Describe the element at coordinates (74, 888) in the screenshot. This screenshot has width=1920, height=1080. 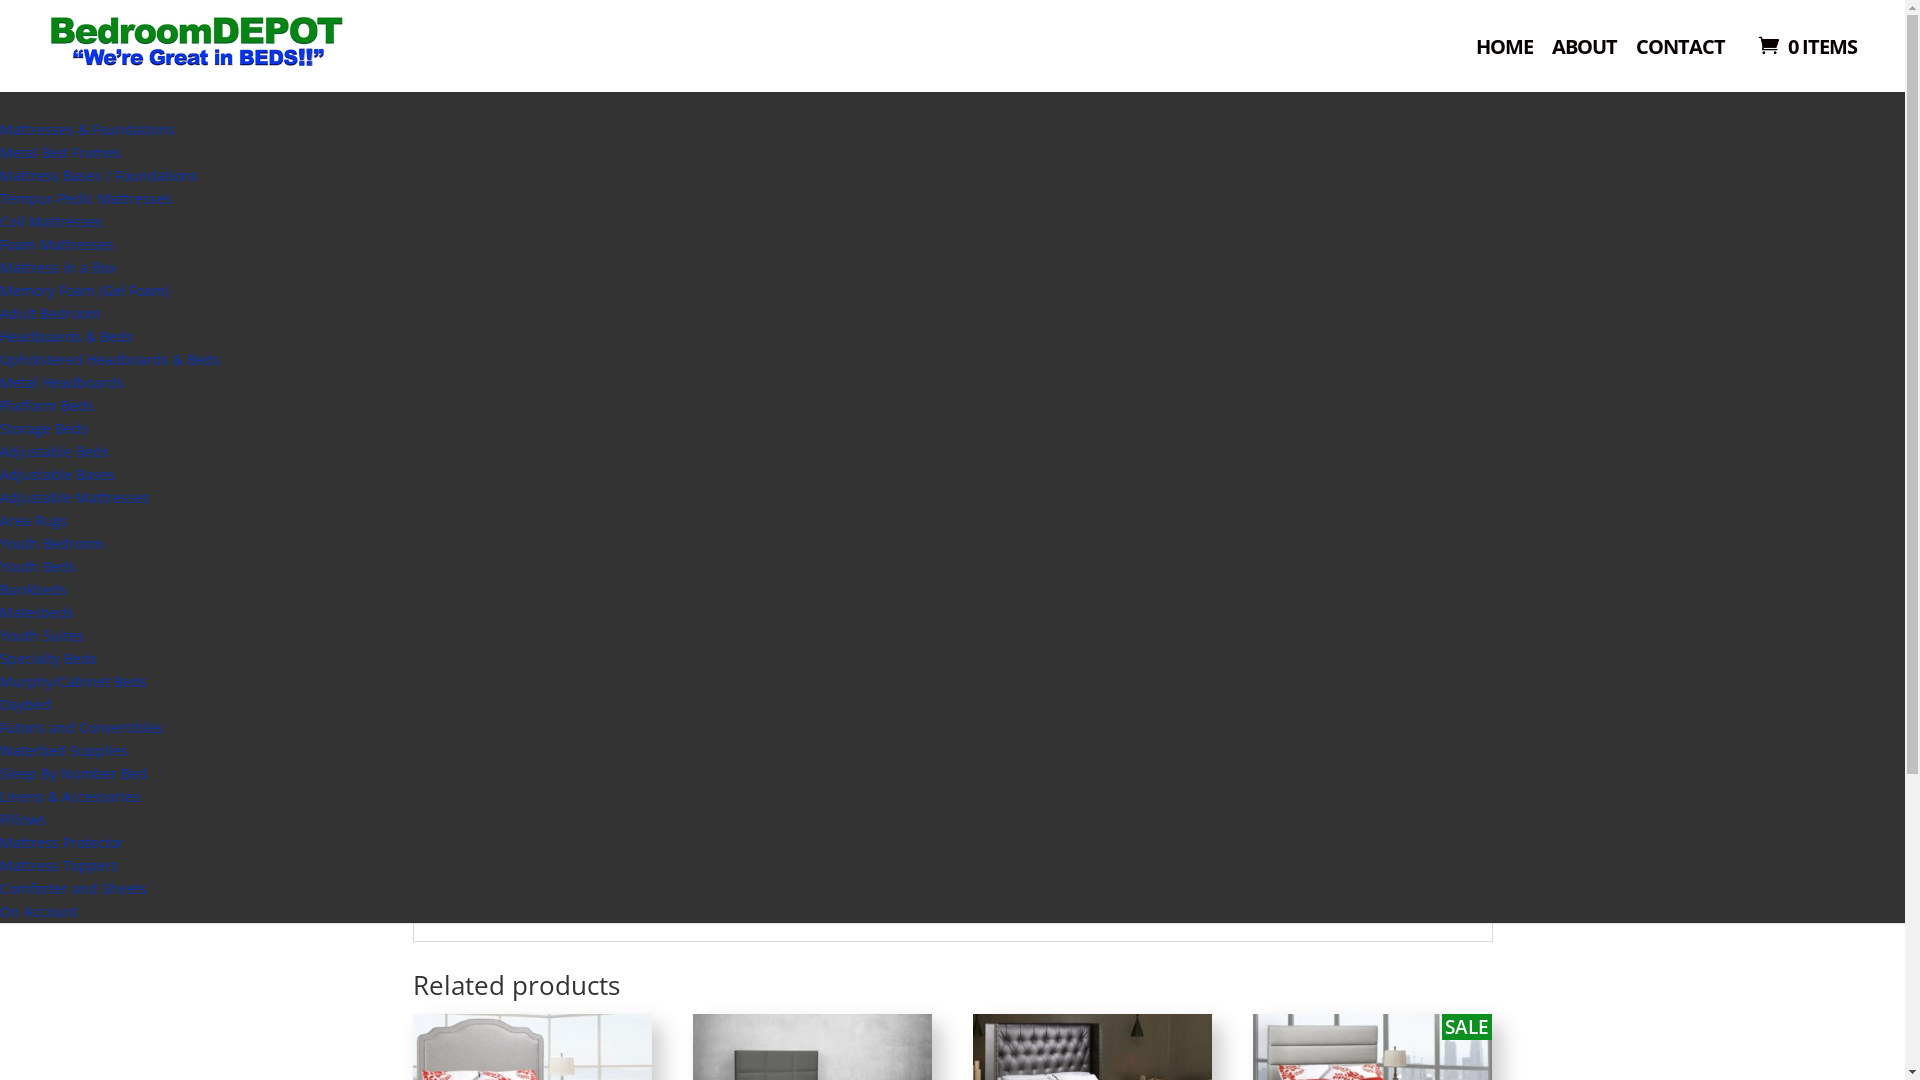
I see `Comforter and Sheets` at that location.